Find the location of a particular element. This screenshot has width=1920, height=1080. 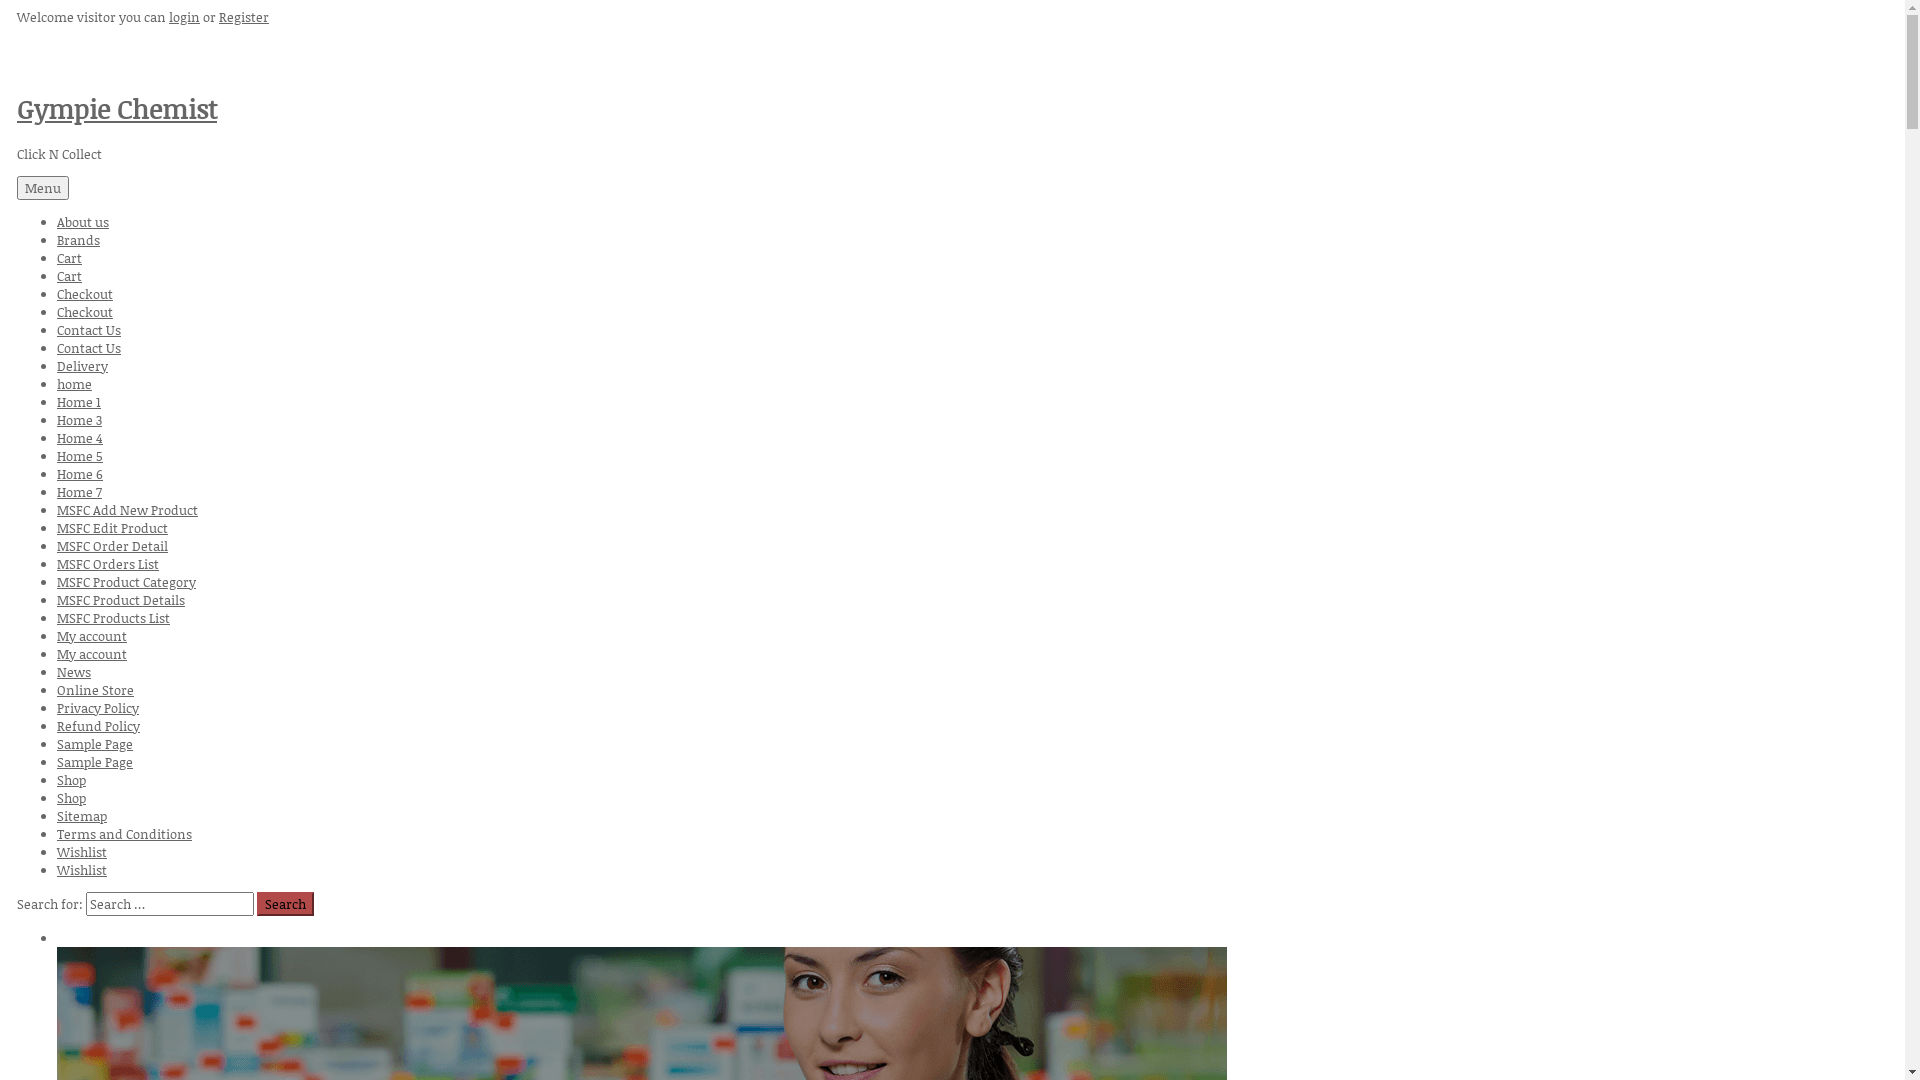

My account is located at coordinates (92, 636).